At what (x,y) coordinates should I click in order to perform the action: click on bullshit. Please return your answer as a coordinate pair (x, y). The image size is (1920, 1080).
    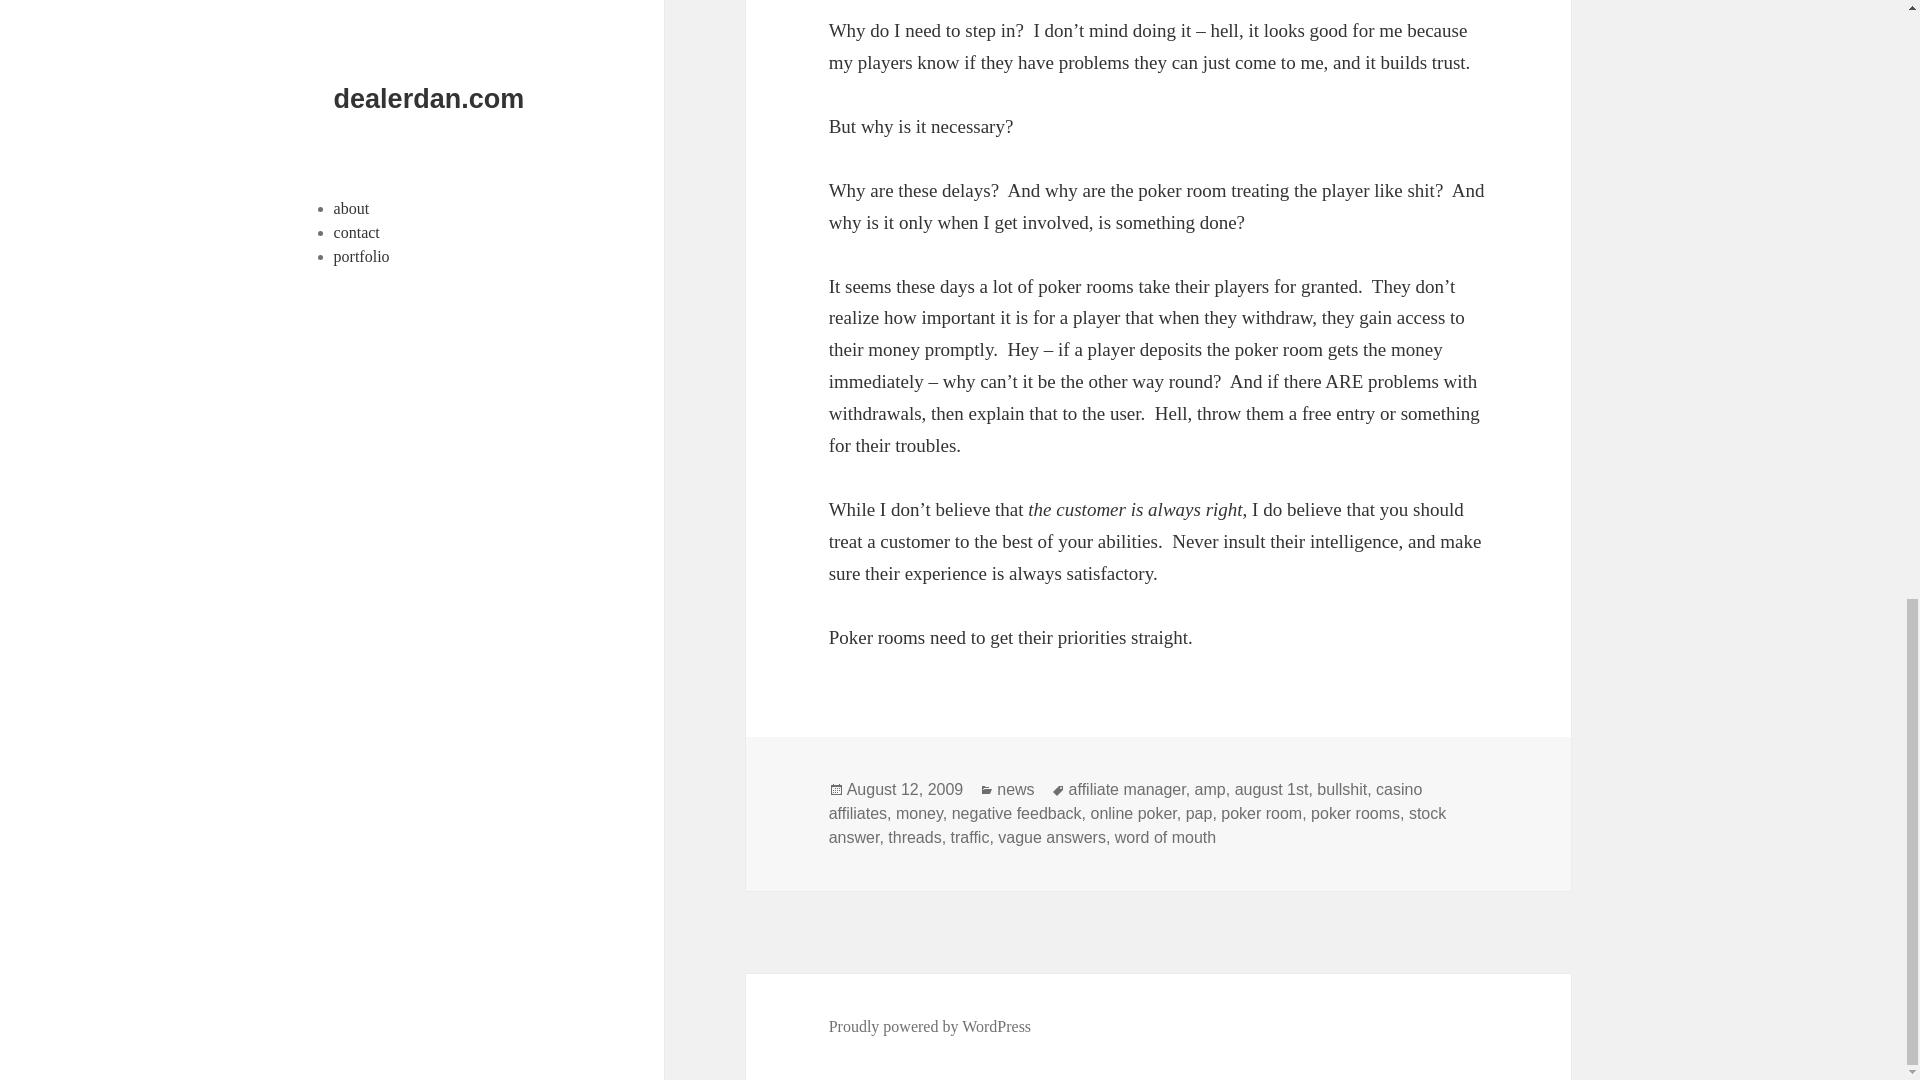
    Looking at the image, I should click on (1342, 790).